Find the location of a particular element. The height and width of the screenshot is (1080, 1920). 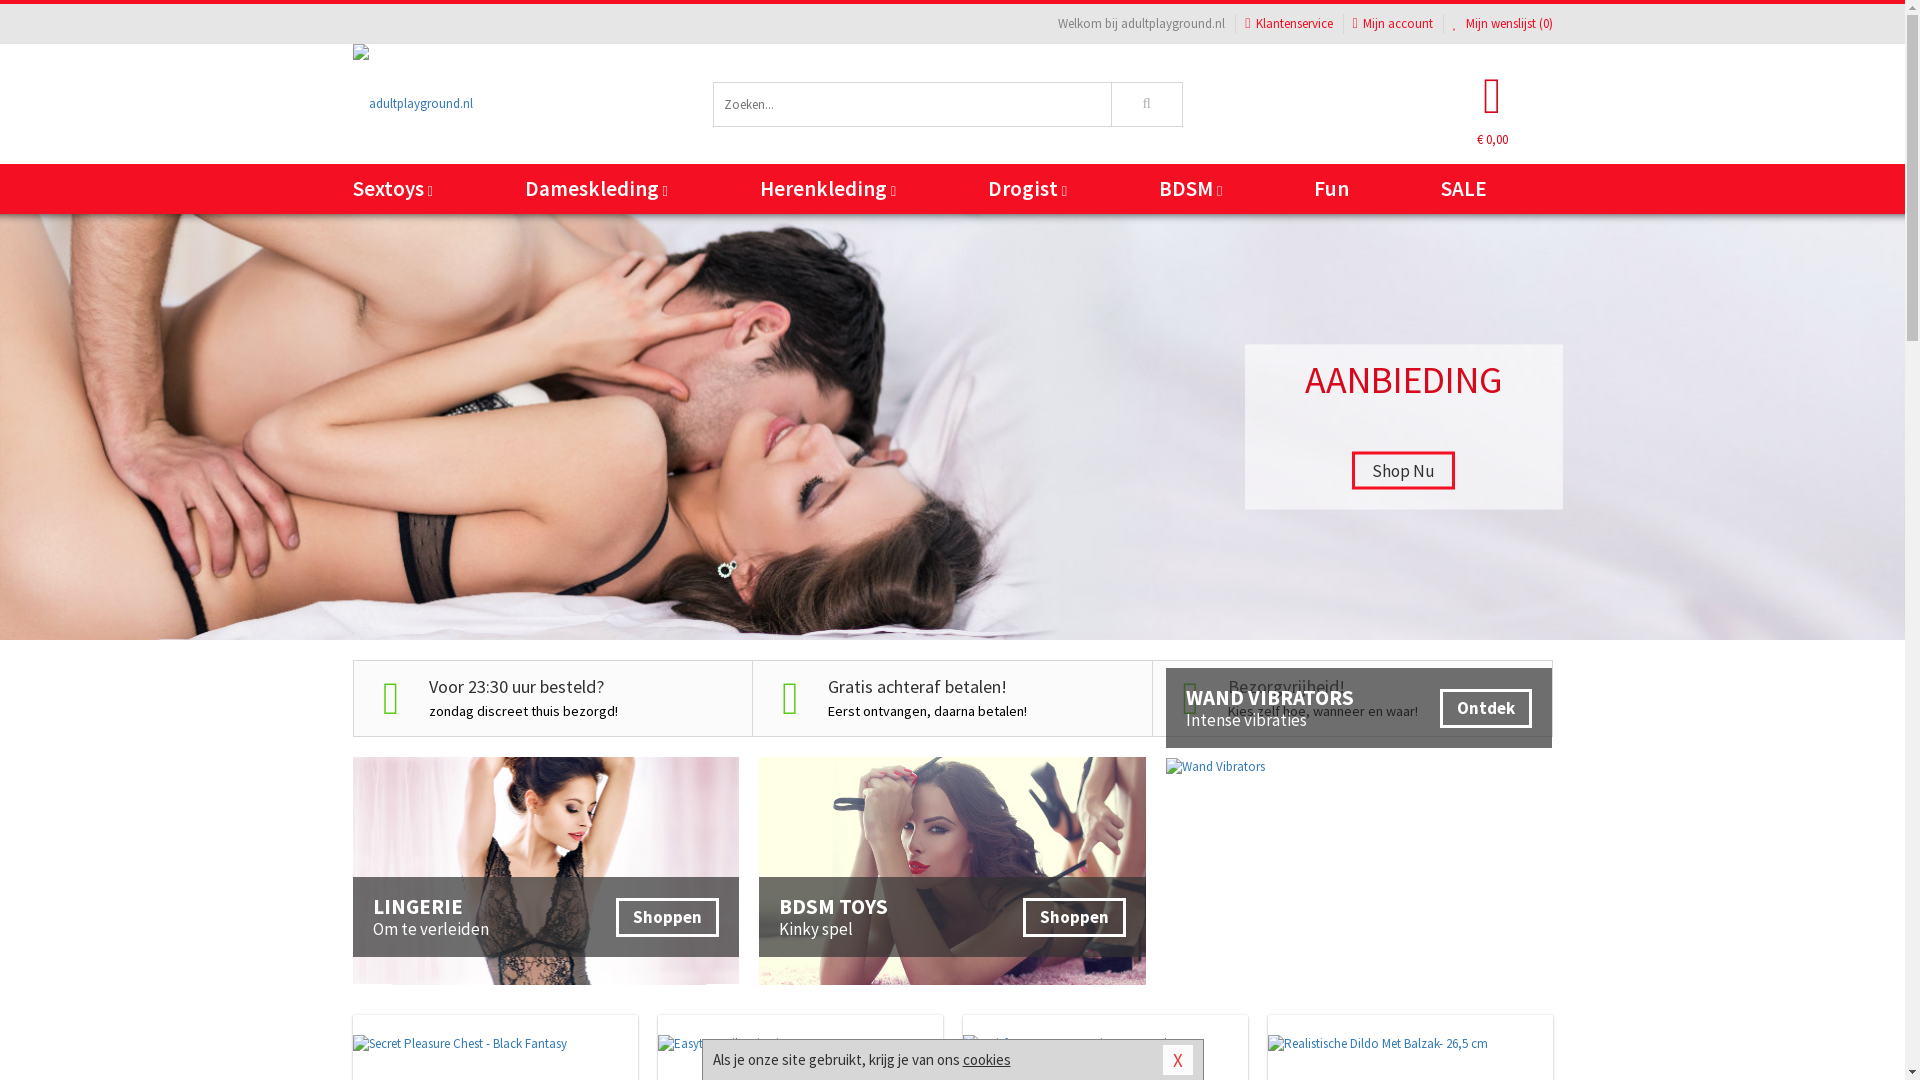

BDSM is located at coordinates (1210, 189).